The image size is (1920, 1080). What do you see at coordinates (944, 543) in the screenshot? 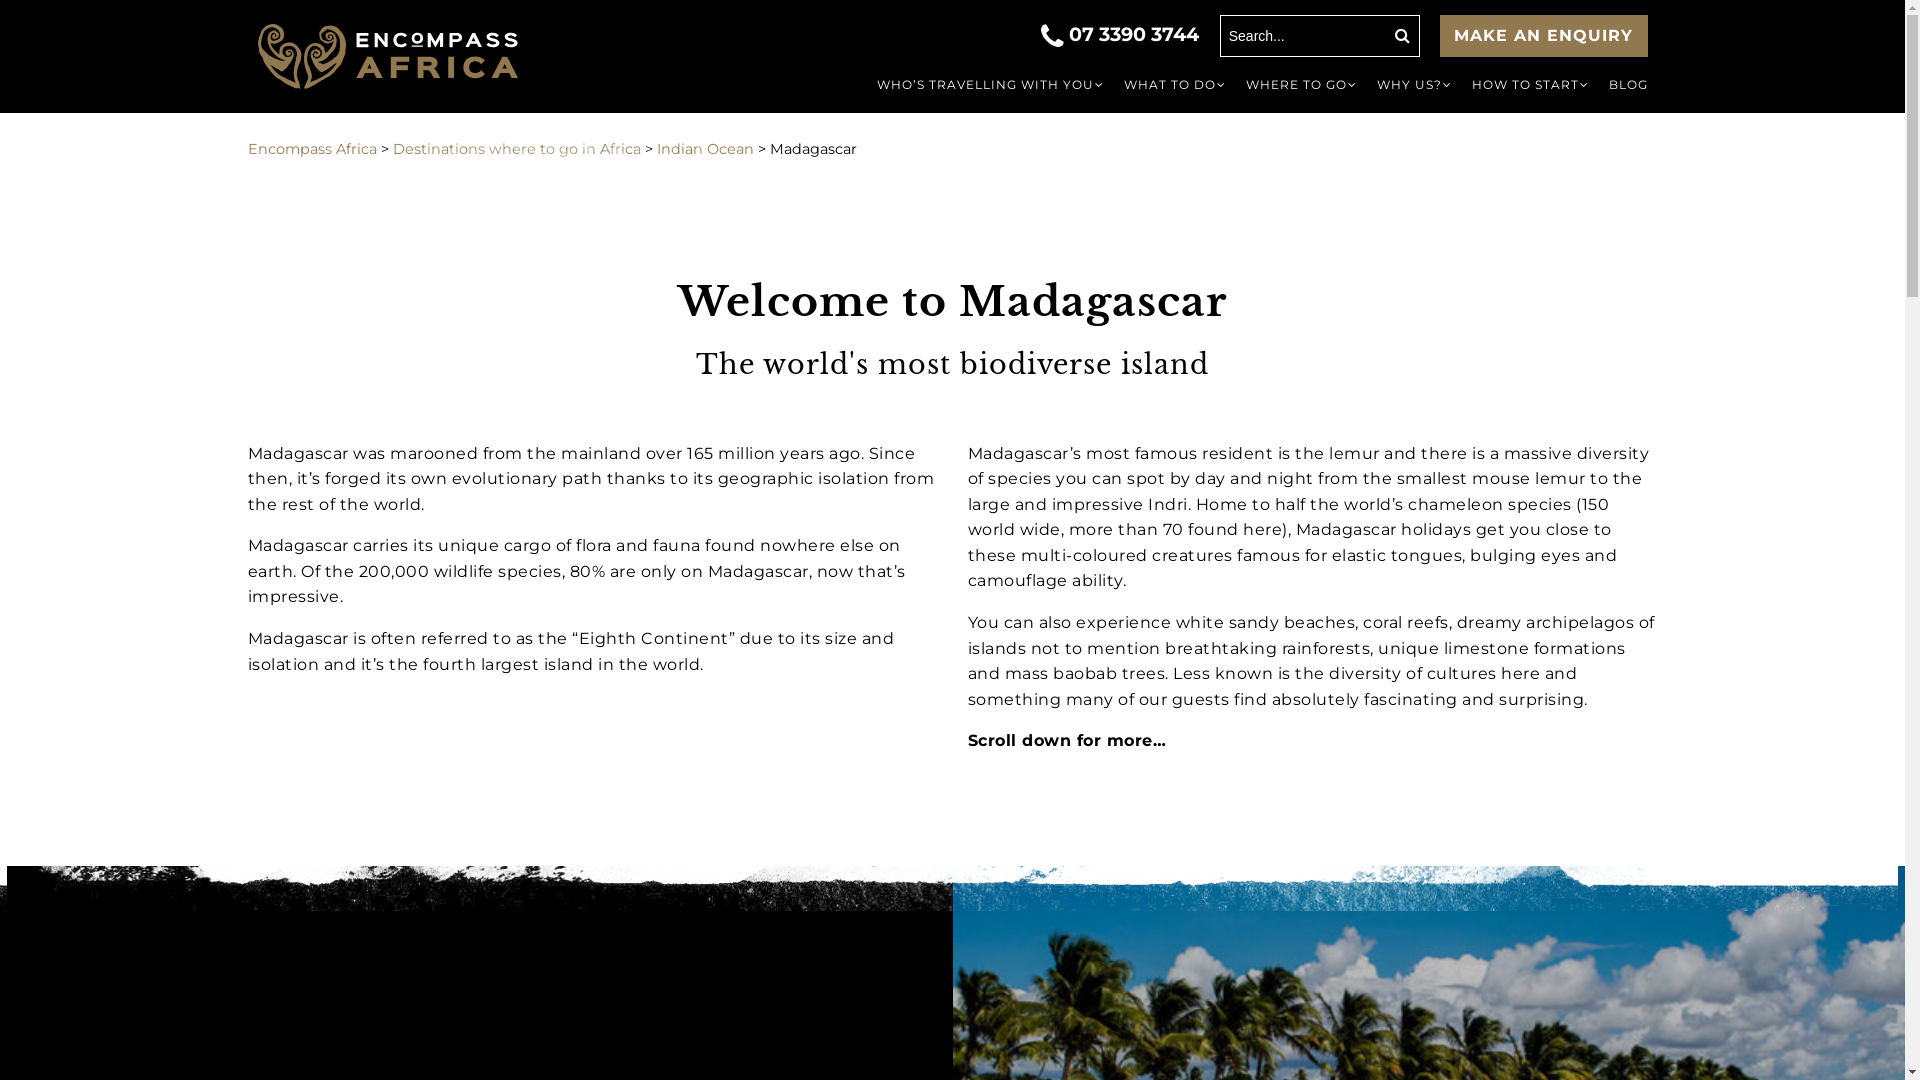
I see `I'd like to chat` at bounding box center [944, 543].